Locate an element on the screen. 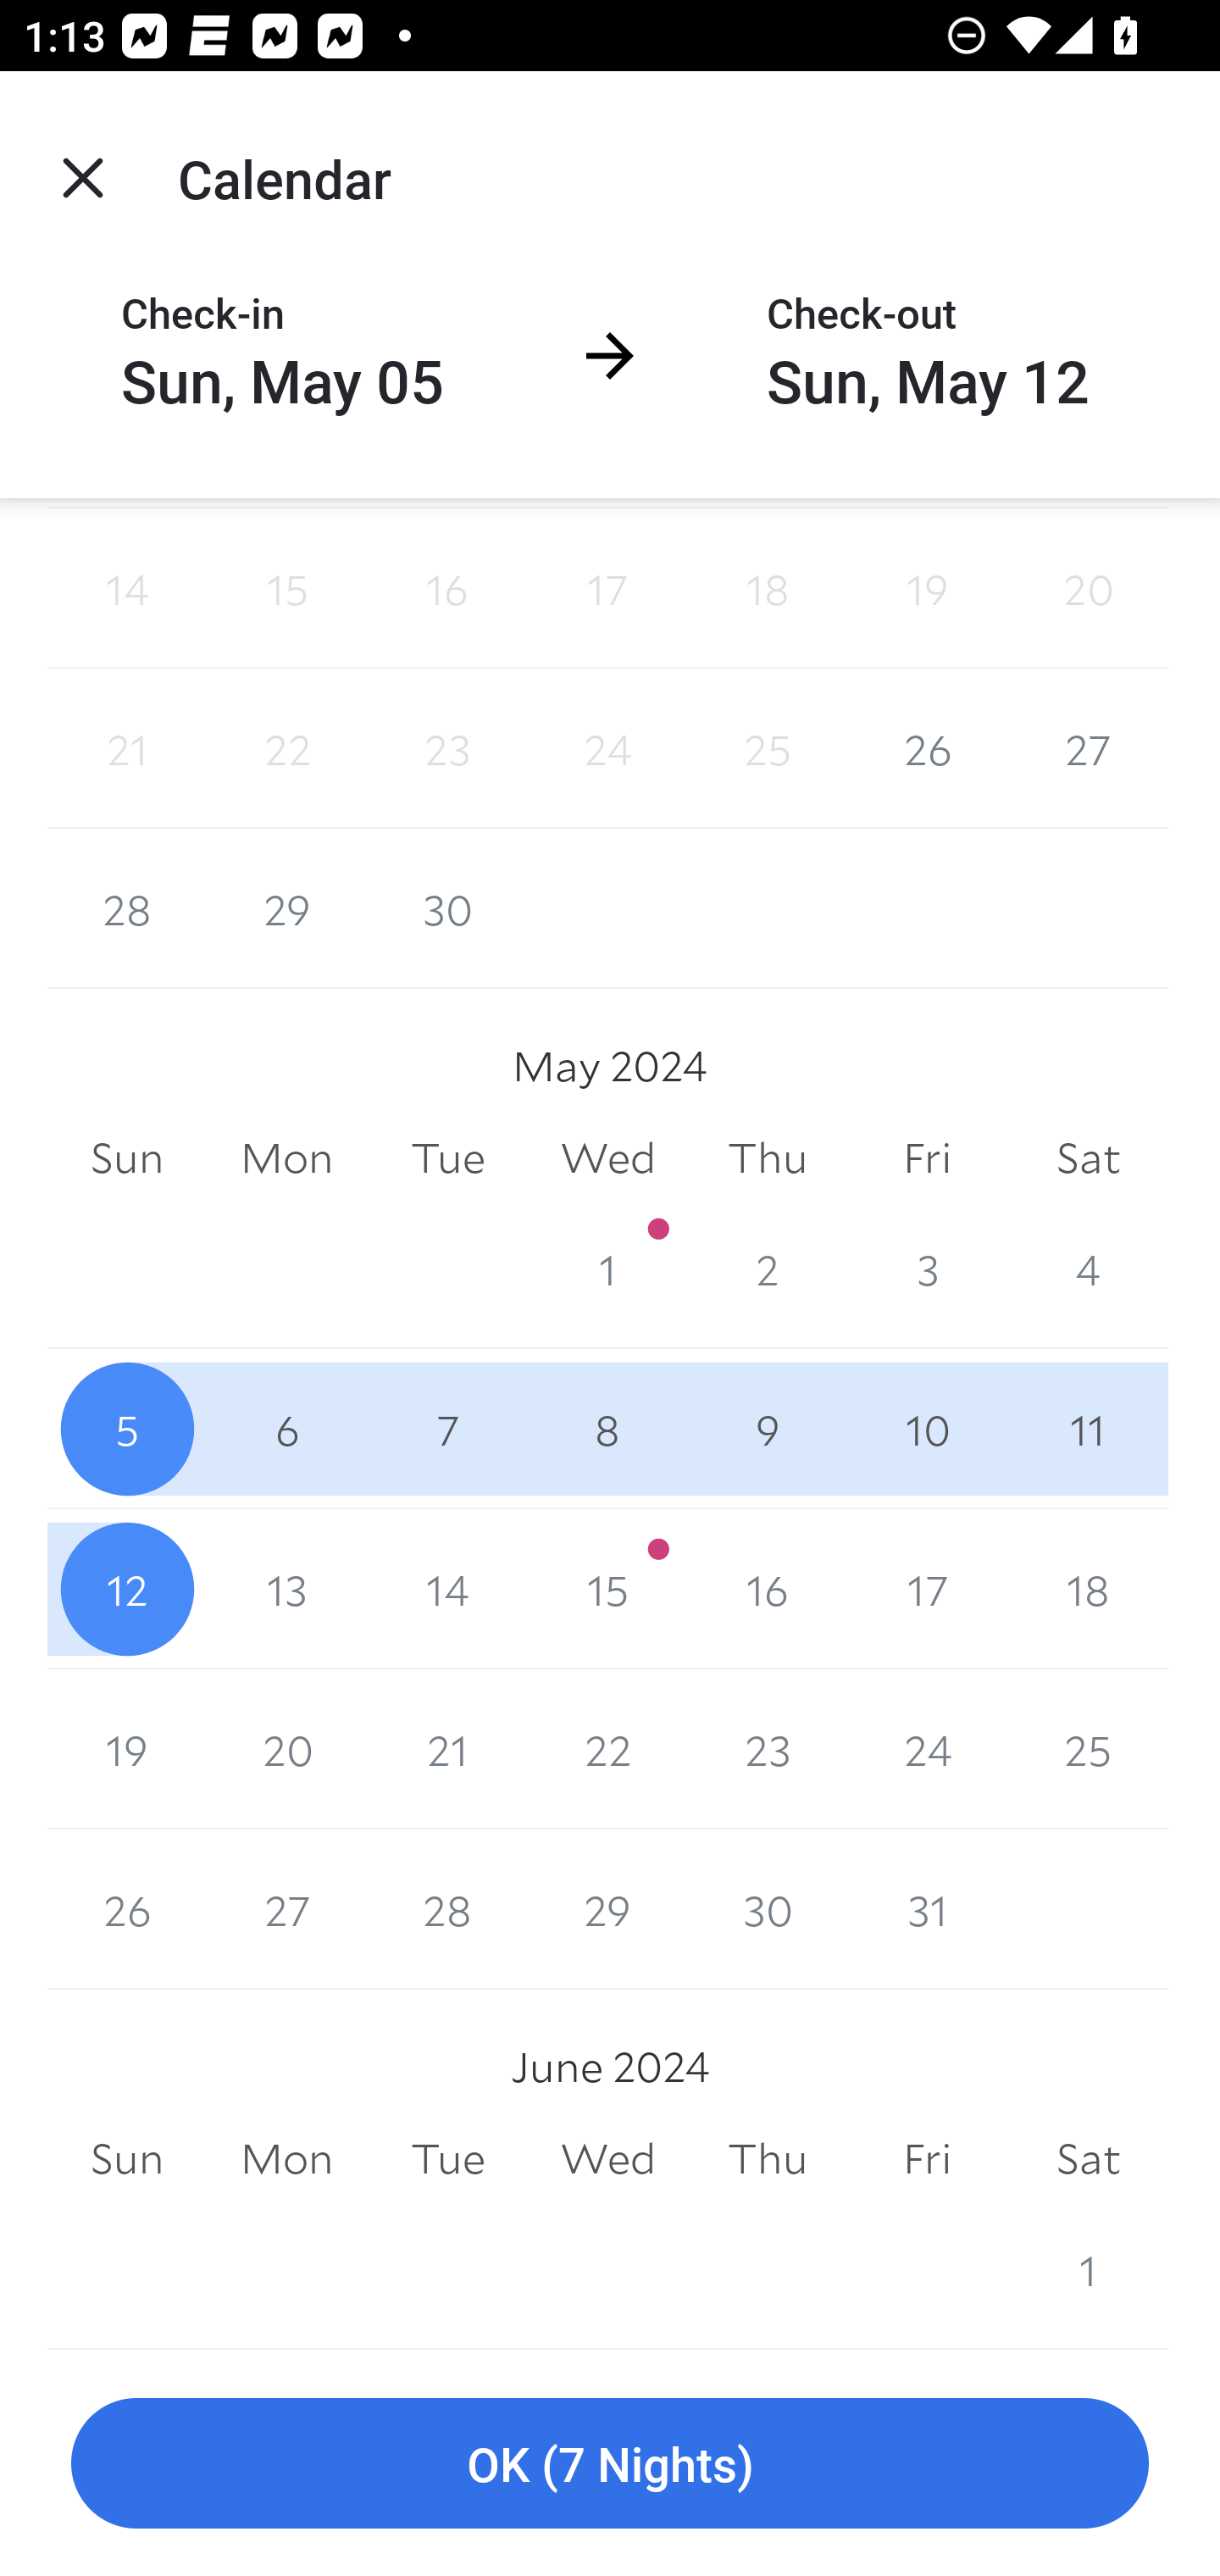  19 19 April 2024 is located at coordinates (927, 588).